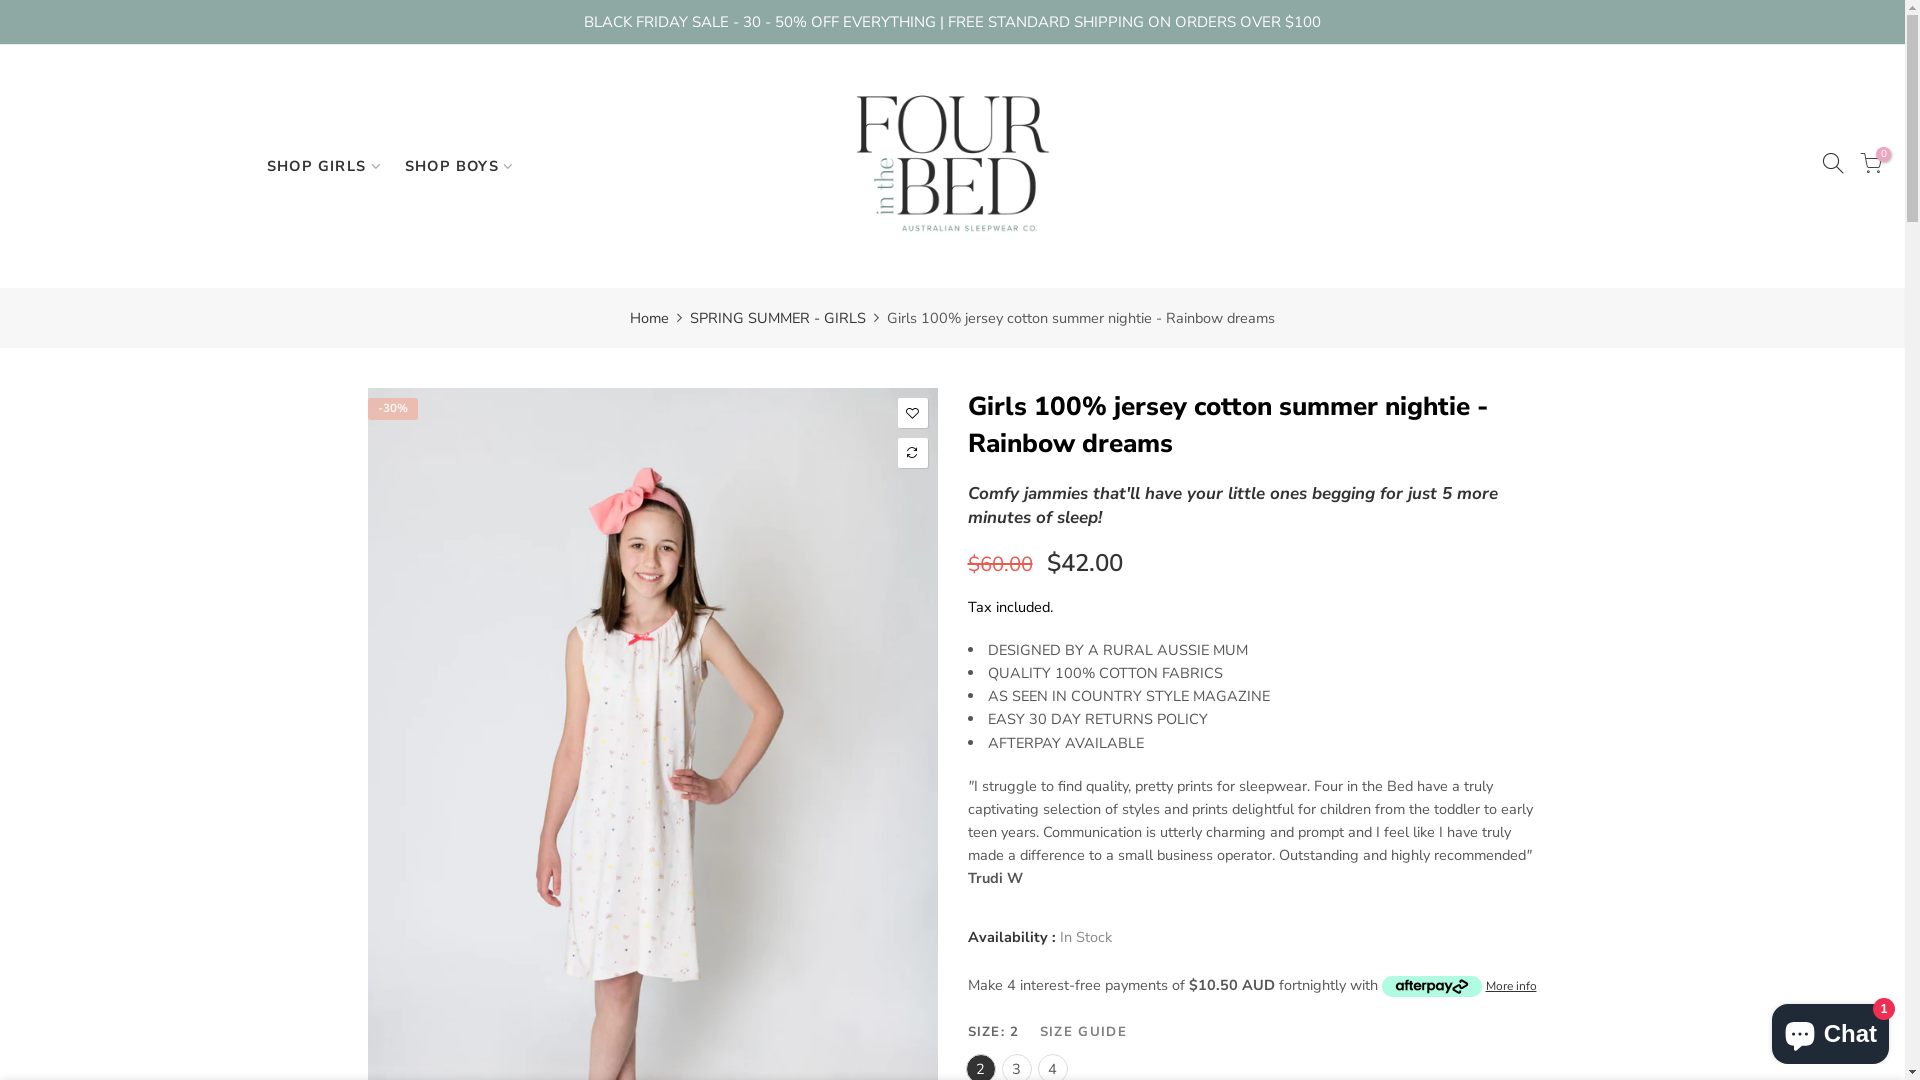  I want to click on SIZE GUIDE, so click(1084, 1032).